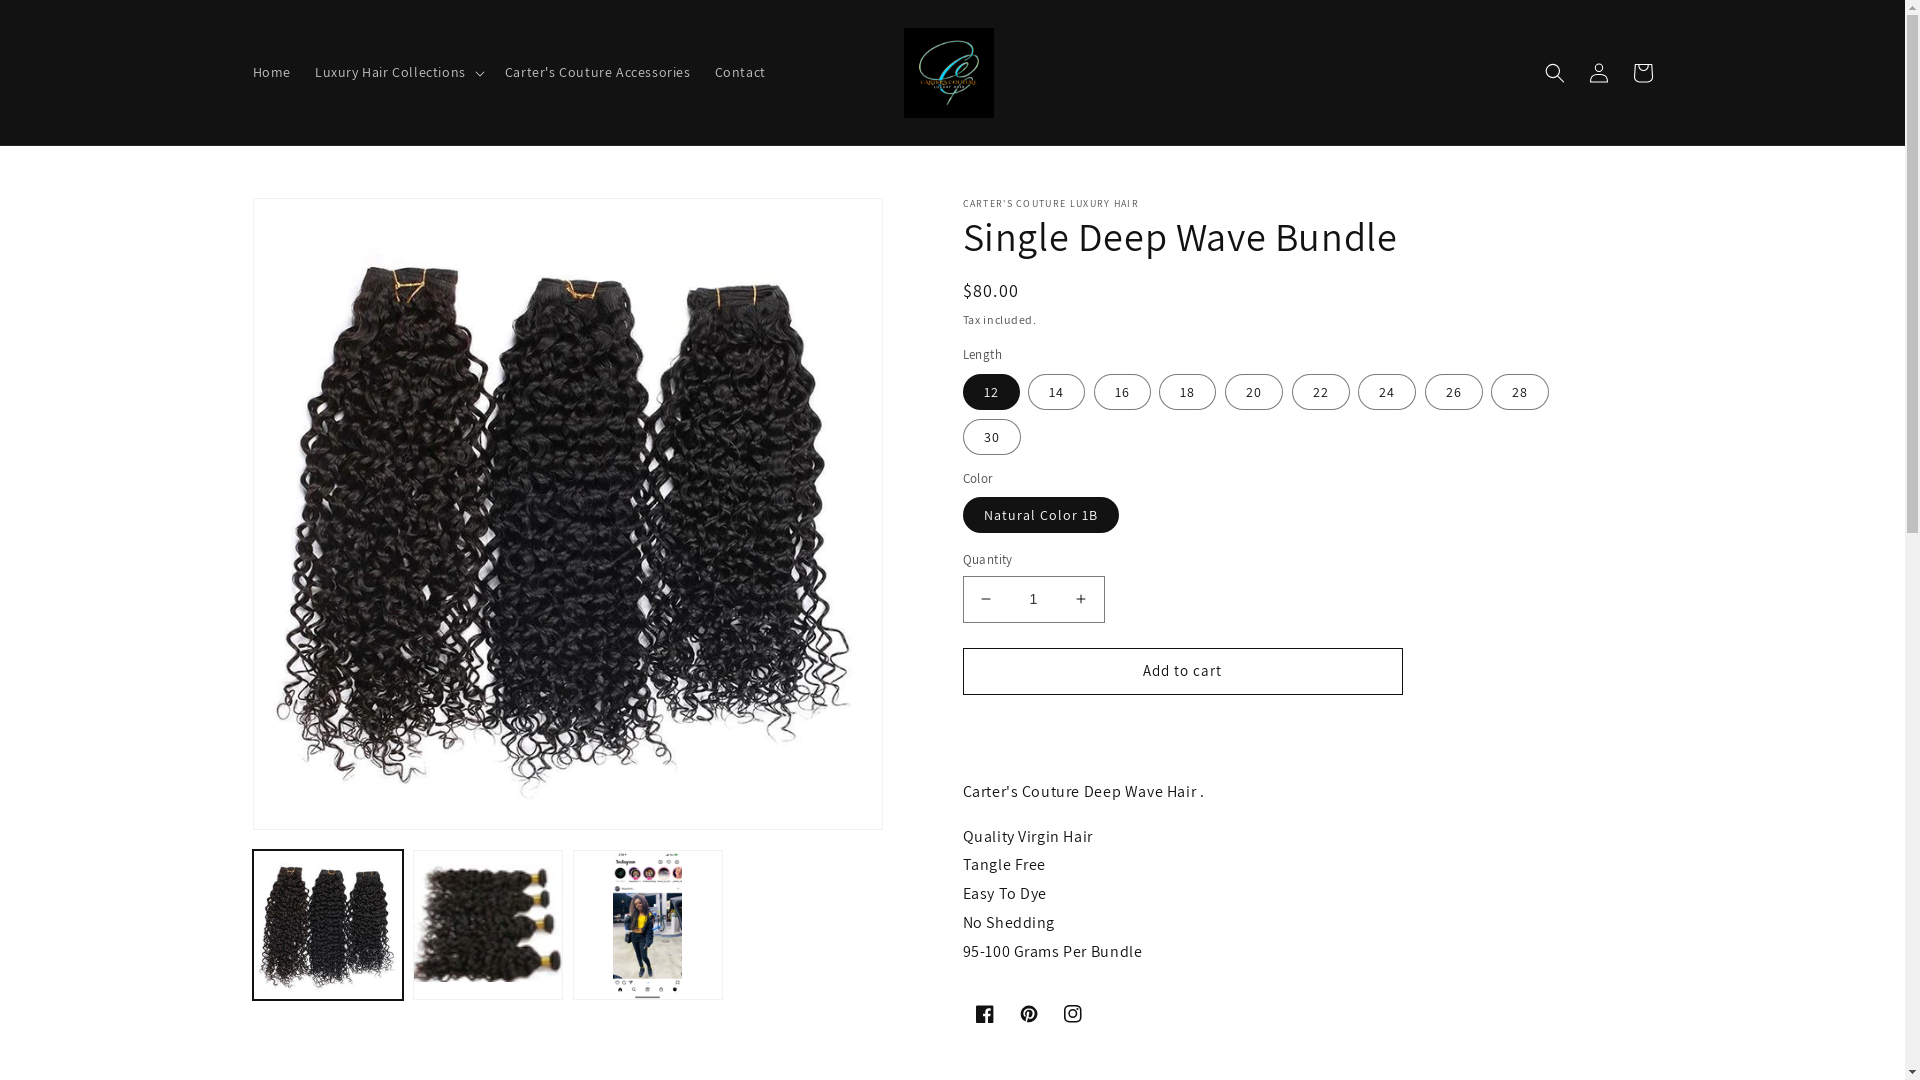 Image resolution: width=1920 pixels, height=1080 pixels. What do you see at coordinates (1598, 72) in the screenshot?
I see `Log in` at bounding box center [1598, 72].